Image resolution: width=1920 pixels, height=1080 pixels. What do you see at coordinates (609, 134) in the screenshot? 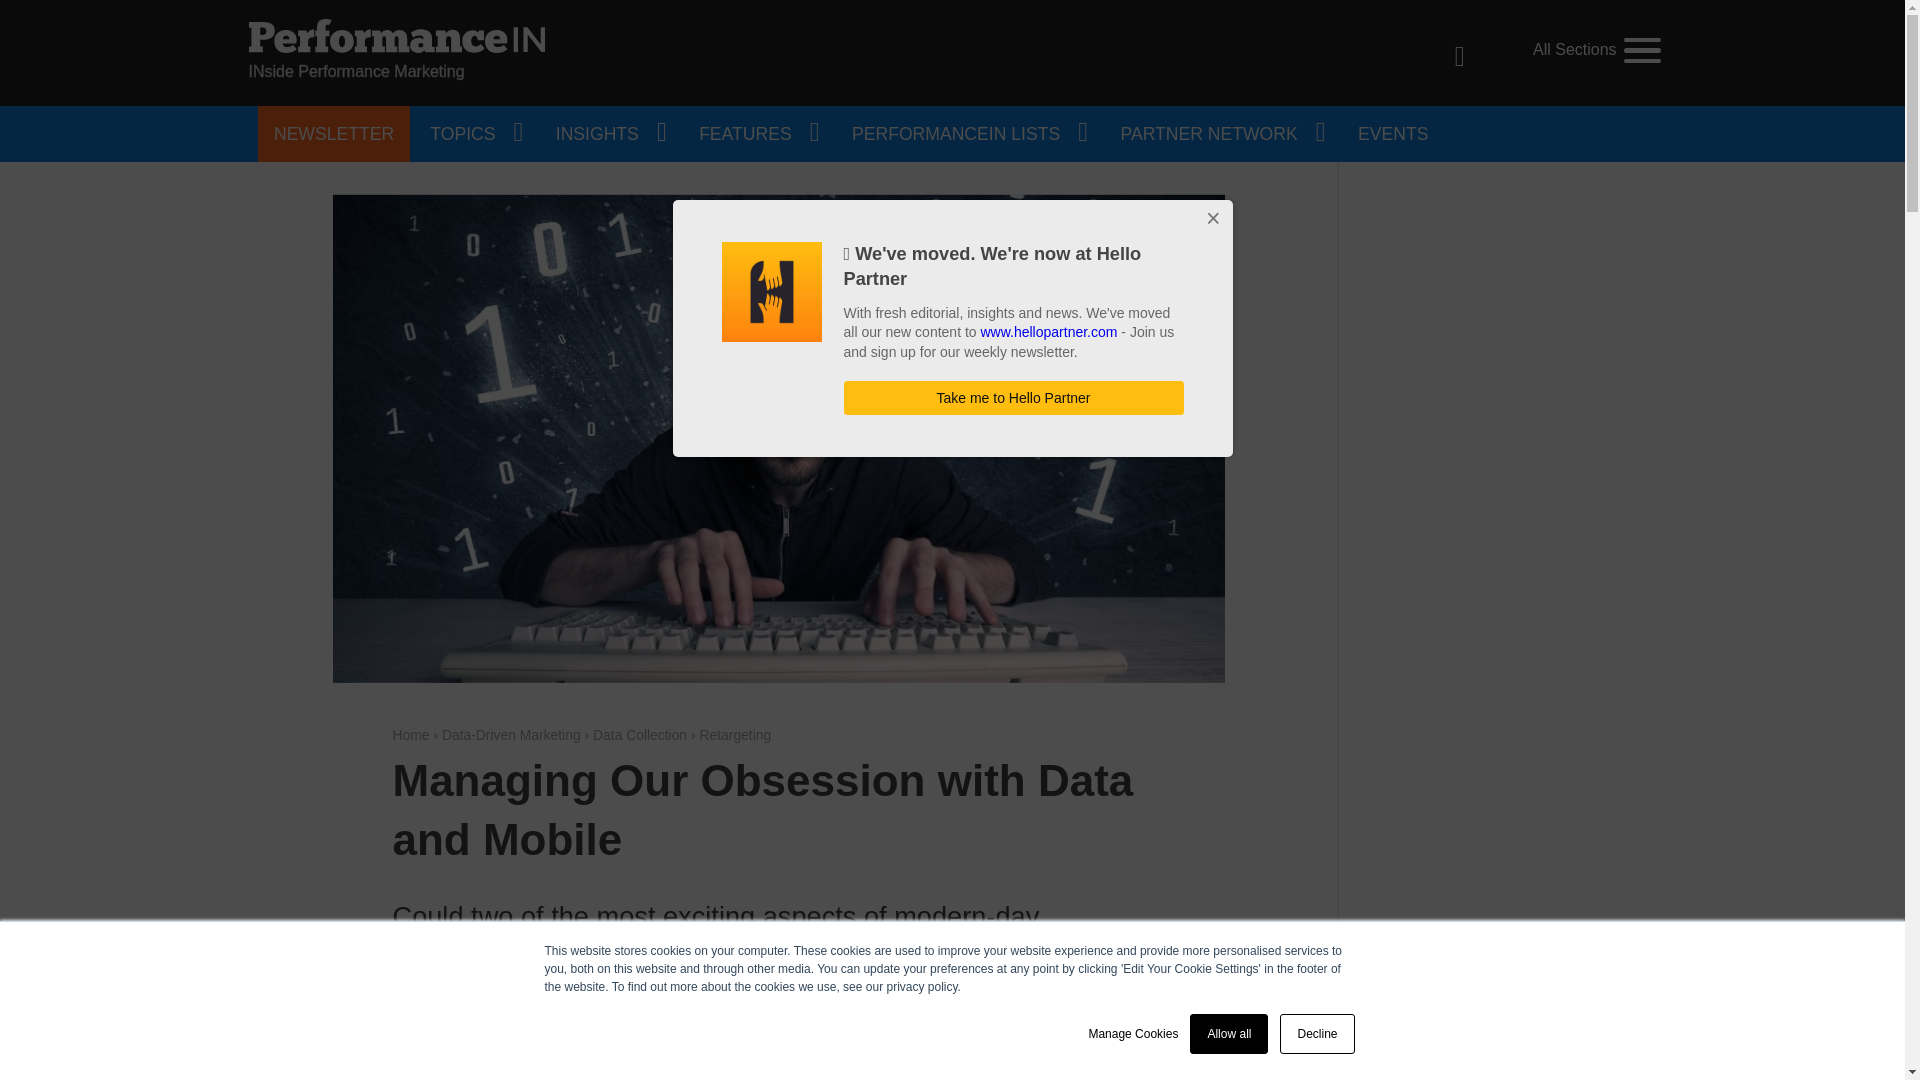
I see `INSIGHTS` at bounding box center [609, 134].